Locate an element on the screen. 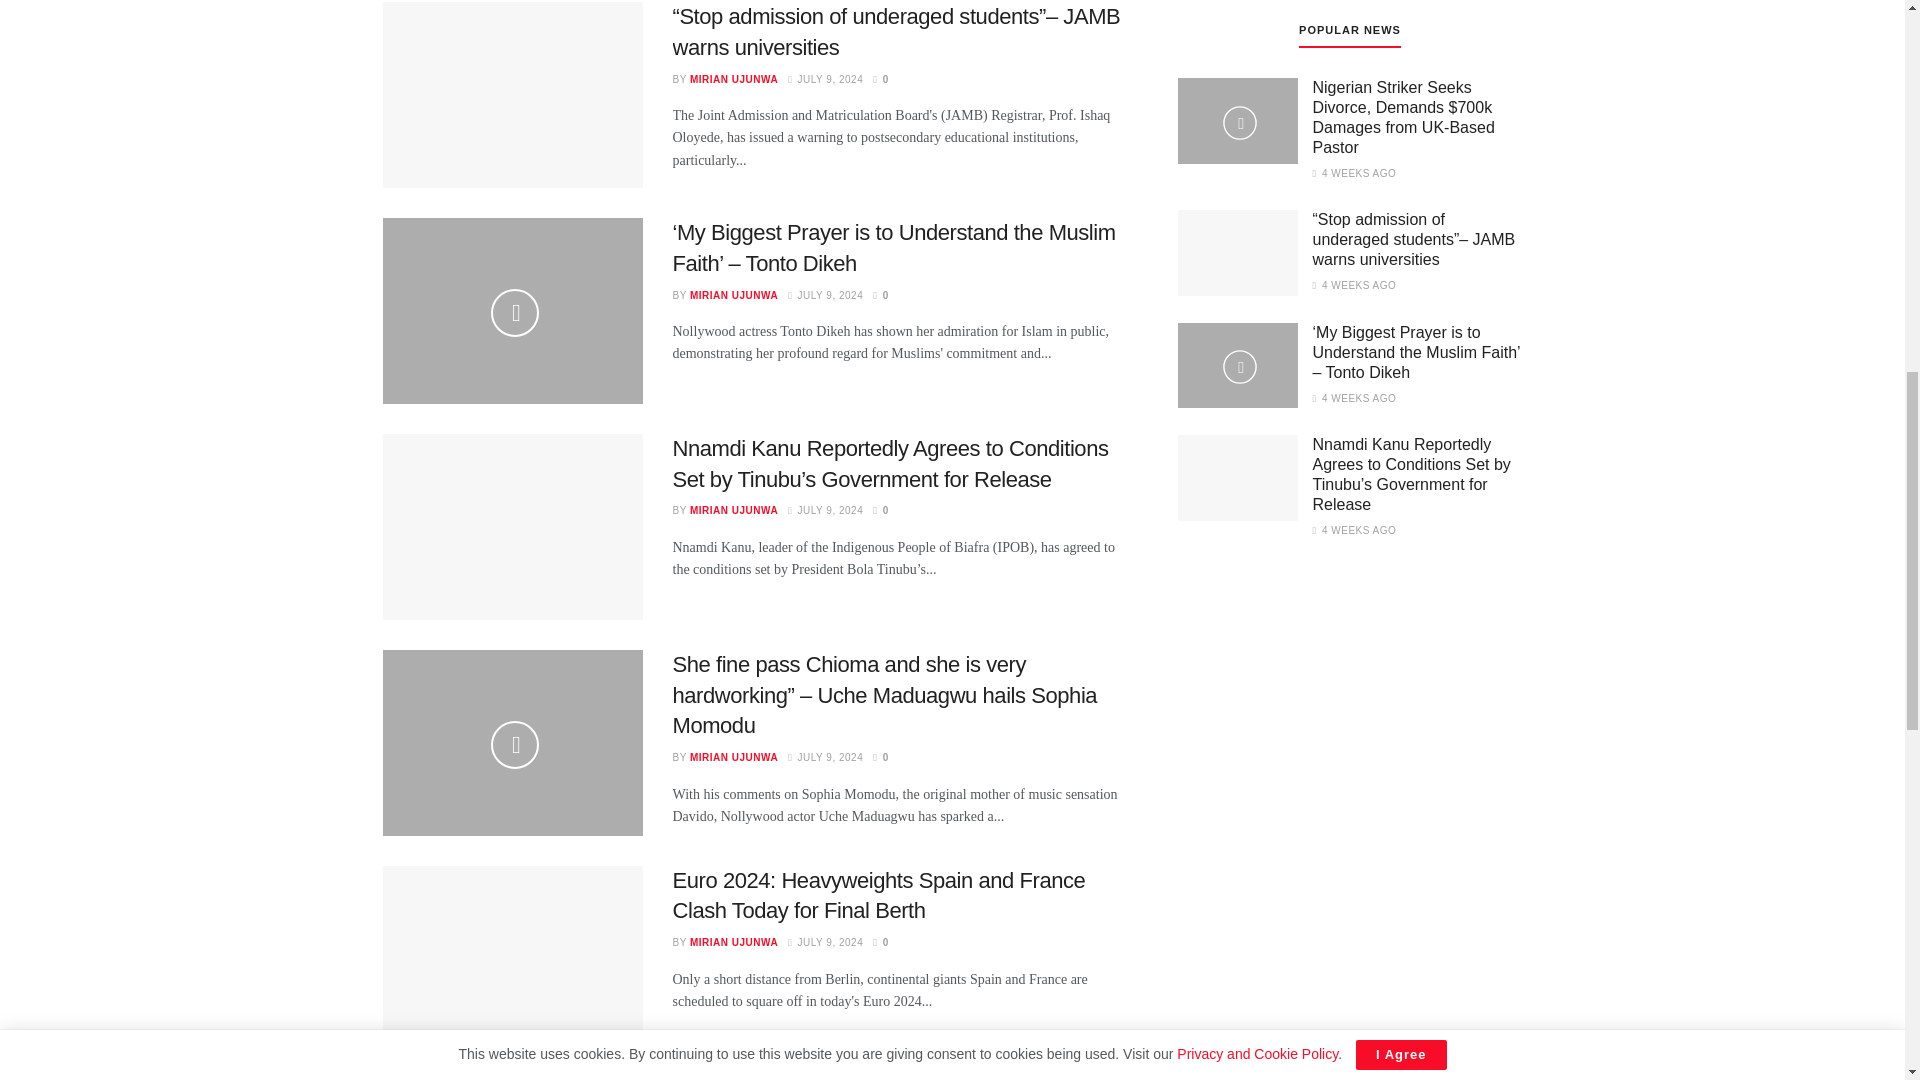 This screenshot has width=1920, height=1080. JULY 9, 2024 is located at coordinates (824, 510).